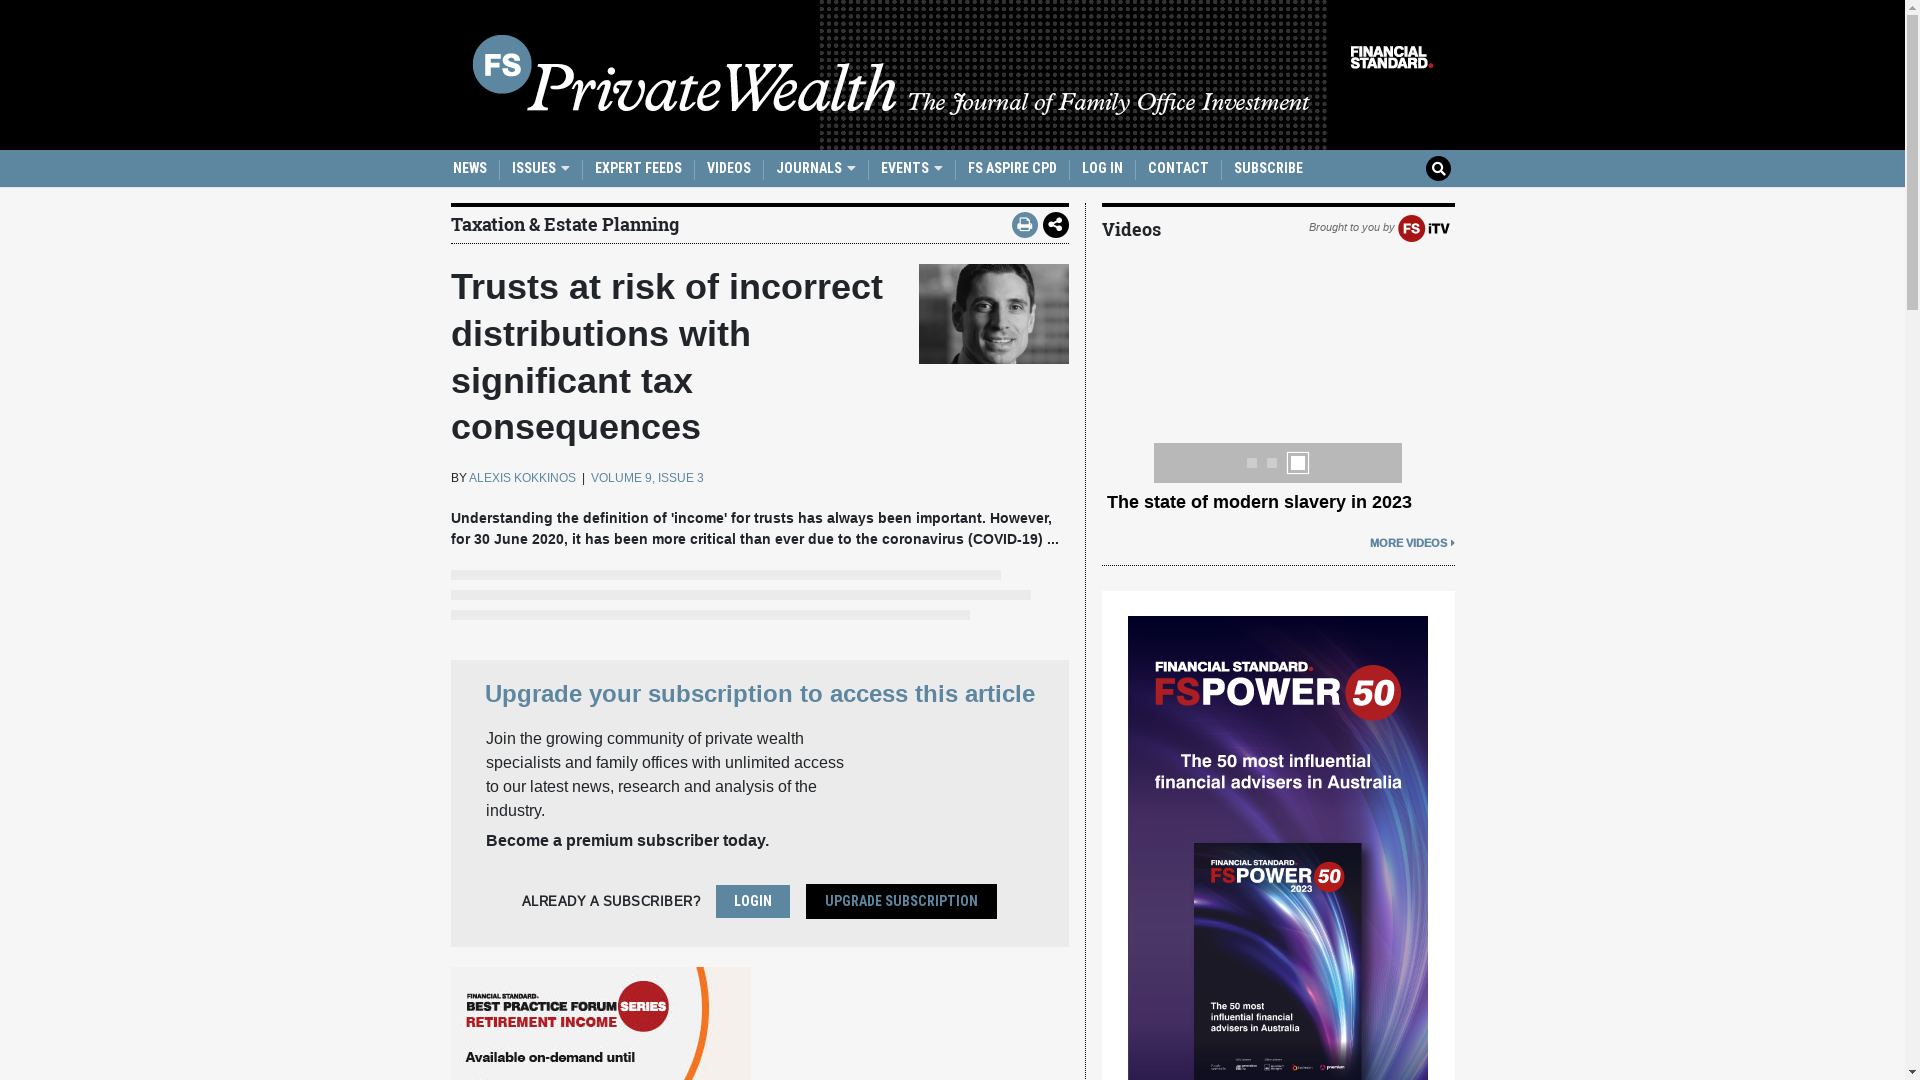  What do you see at coordinates (541, 168) in the screenshot?
I see `ISSUES` at bounding box center [541, 168].